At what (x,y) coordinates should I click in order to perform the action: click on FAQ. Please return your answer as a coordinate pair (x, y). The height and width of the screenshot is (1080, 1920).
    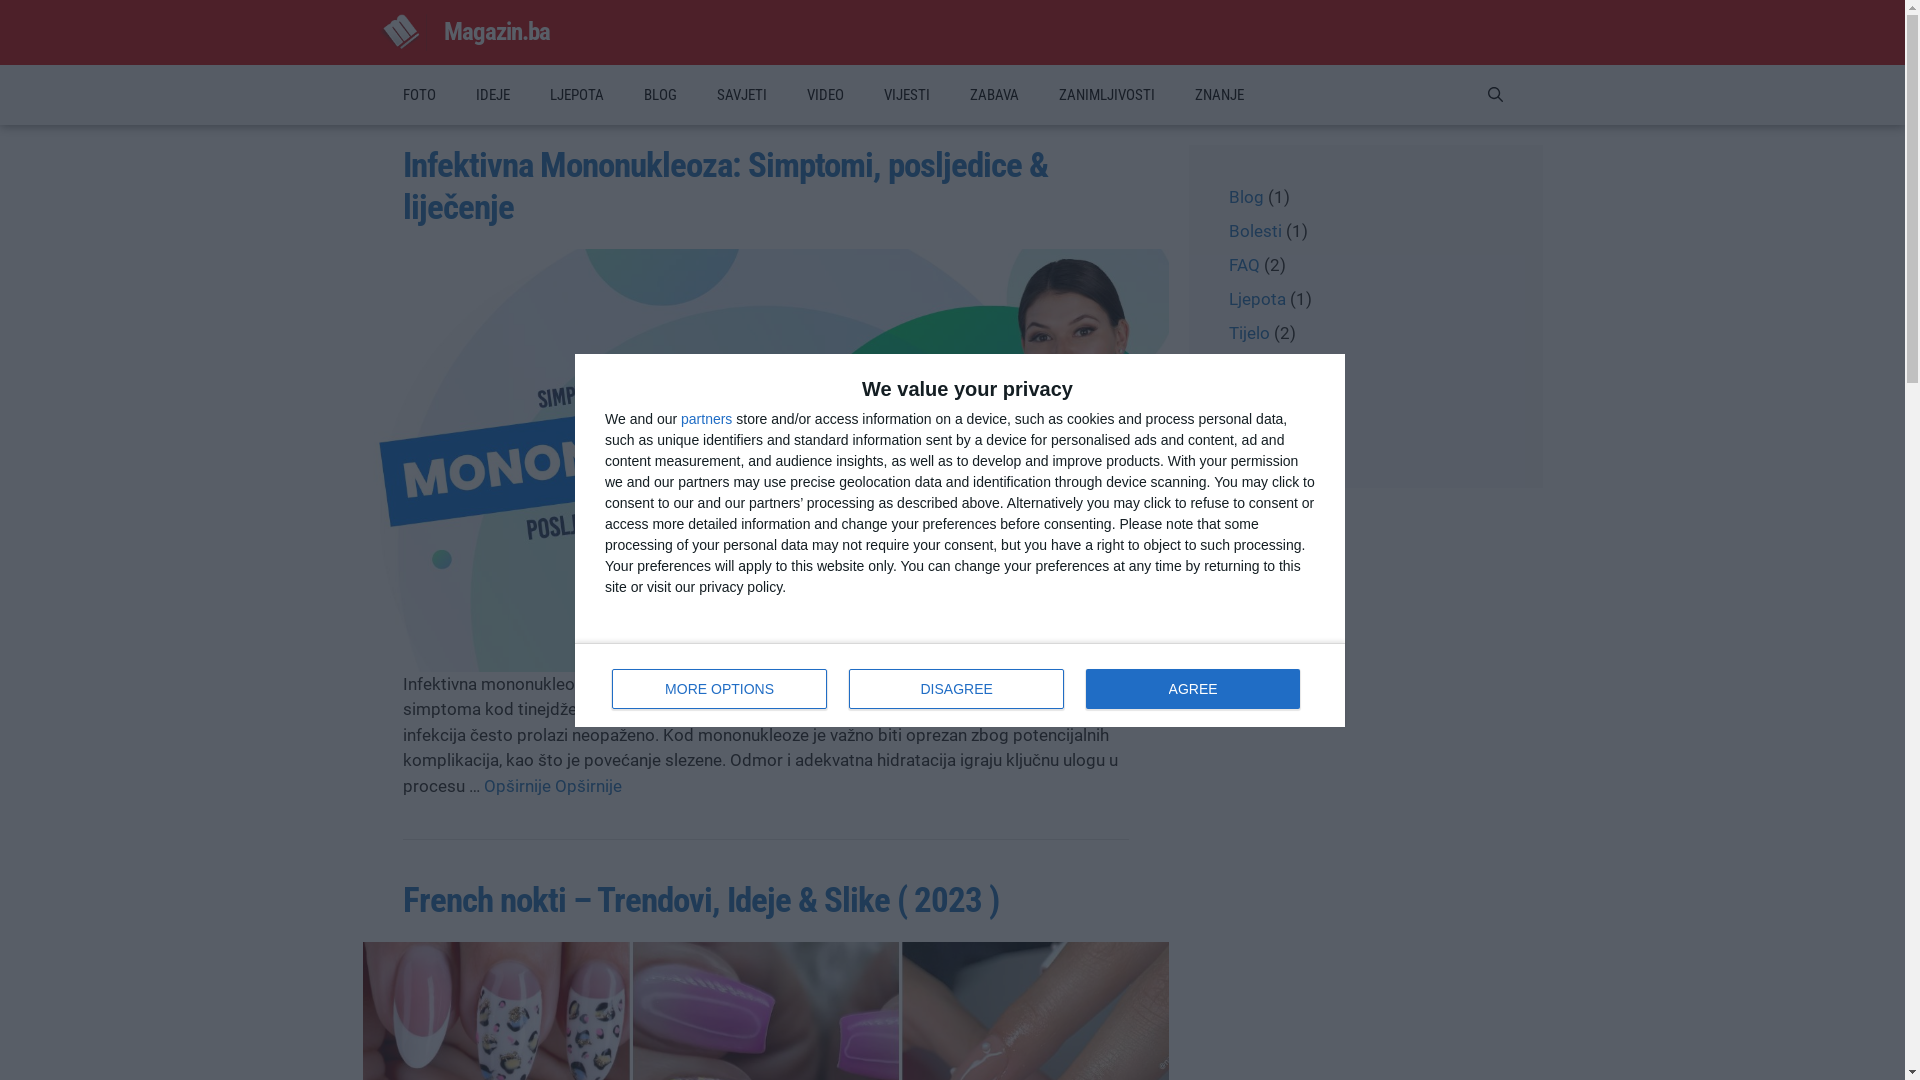
    Looking at the image, I should click on (1244, 265).